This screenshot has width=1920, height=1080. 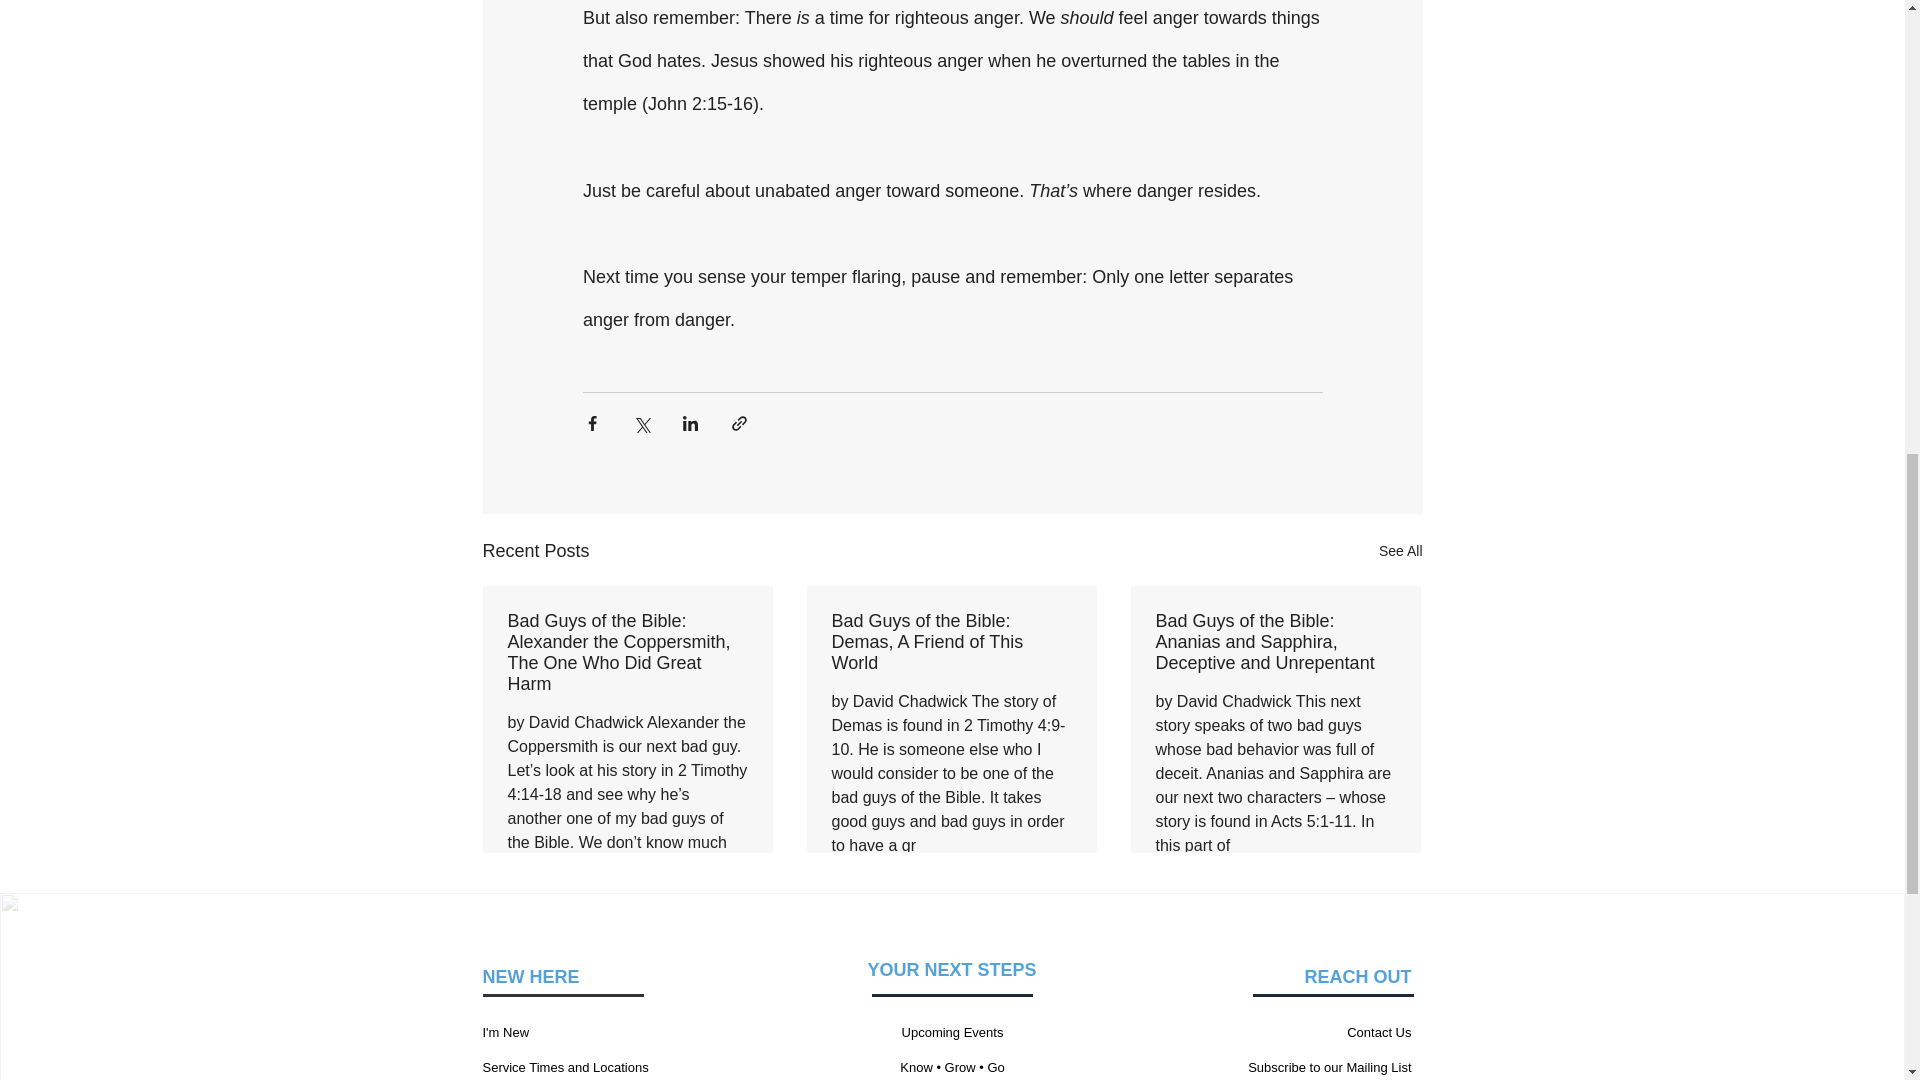 I want to click on Bad Guys of the Bible: Demas, A Friend of This World, so click(x=951, y=642).